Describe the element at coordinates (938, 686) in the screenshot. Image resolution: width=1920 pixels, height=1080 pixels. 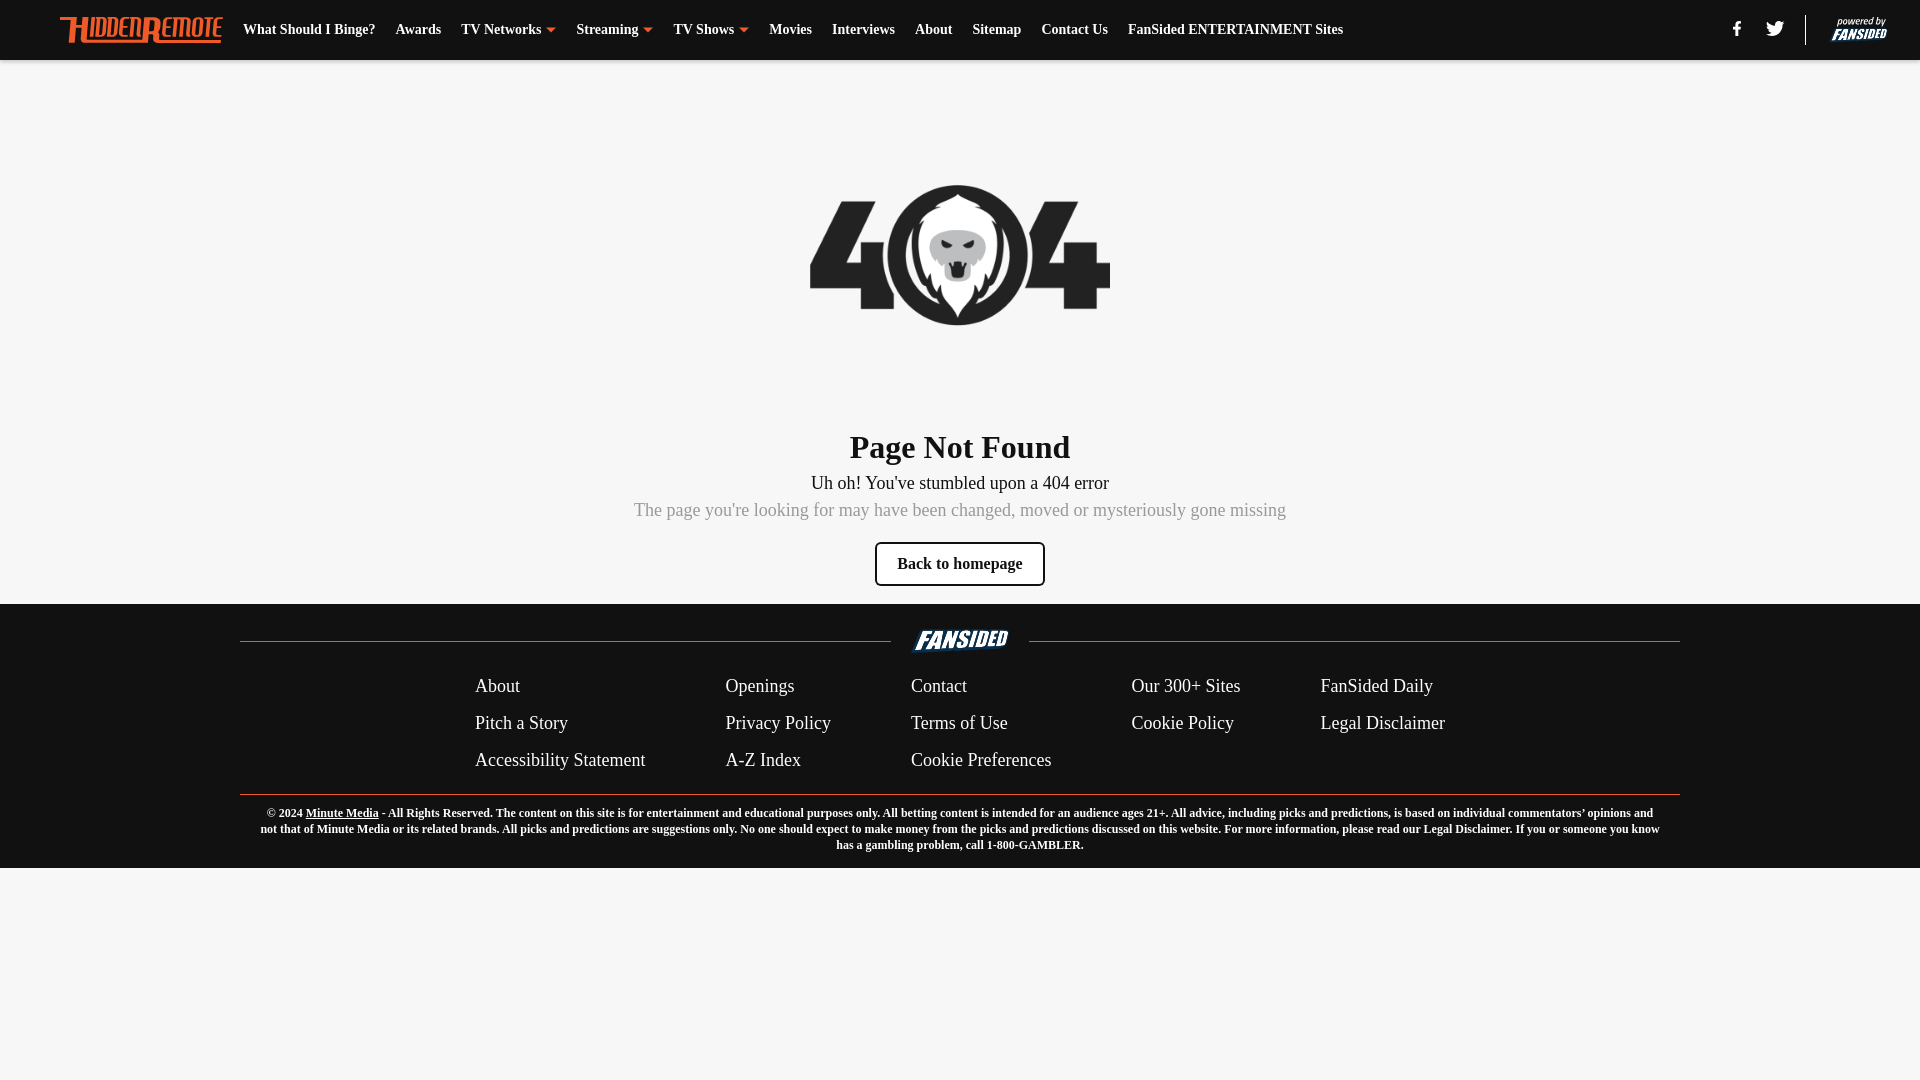
I see `Contact` at that location.